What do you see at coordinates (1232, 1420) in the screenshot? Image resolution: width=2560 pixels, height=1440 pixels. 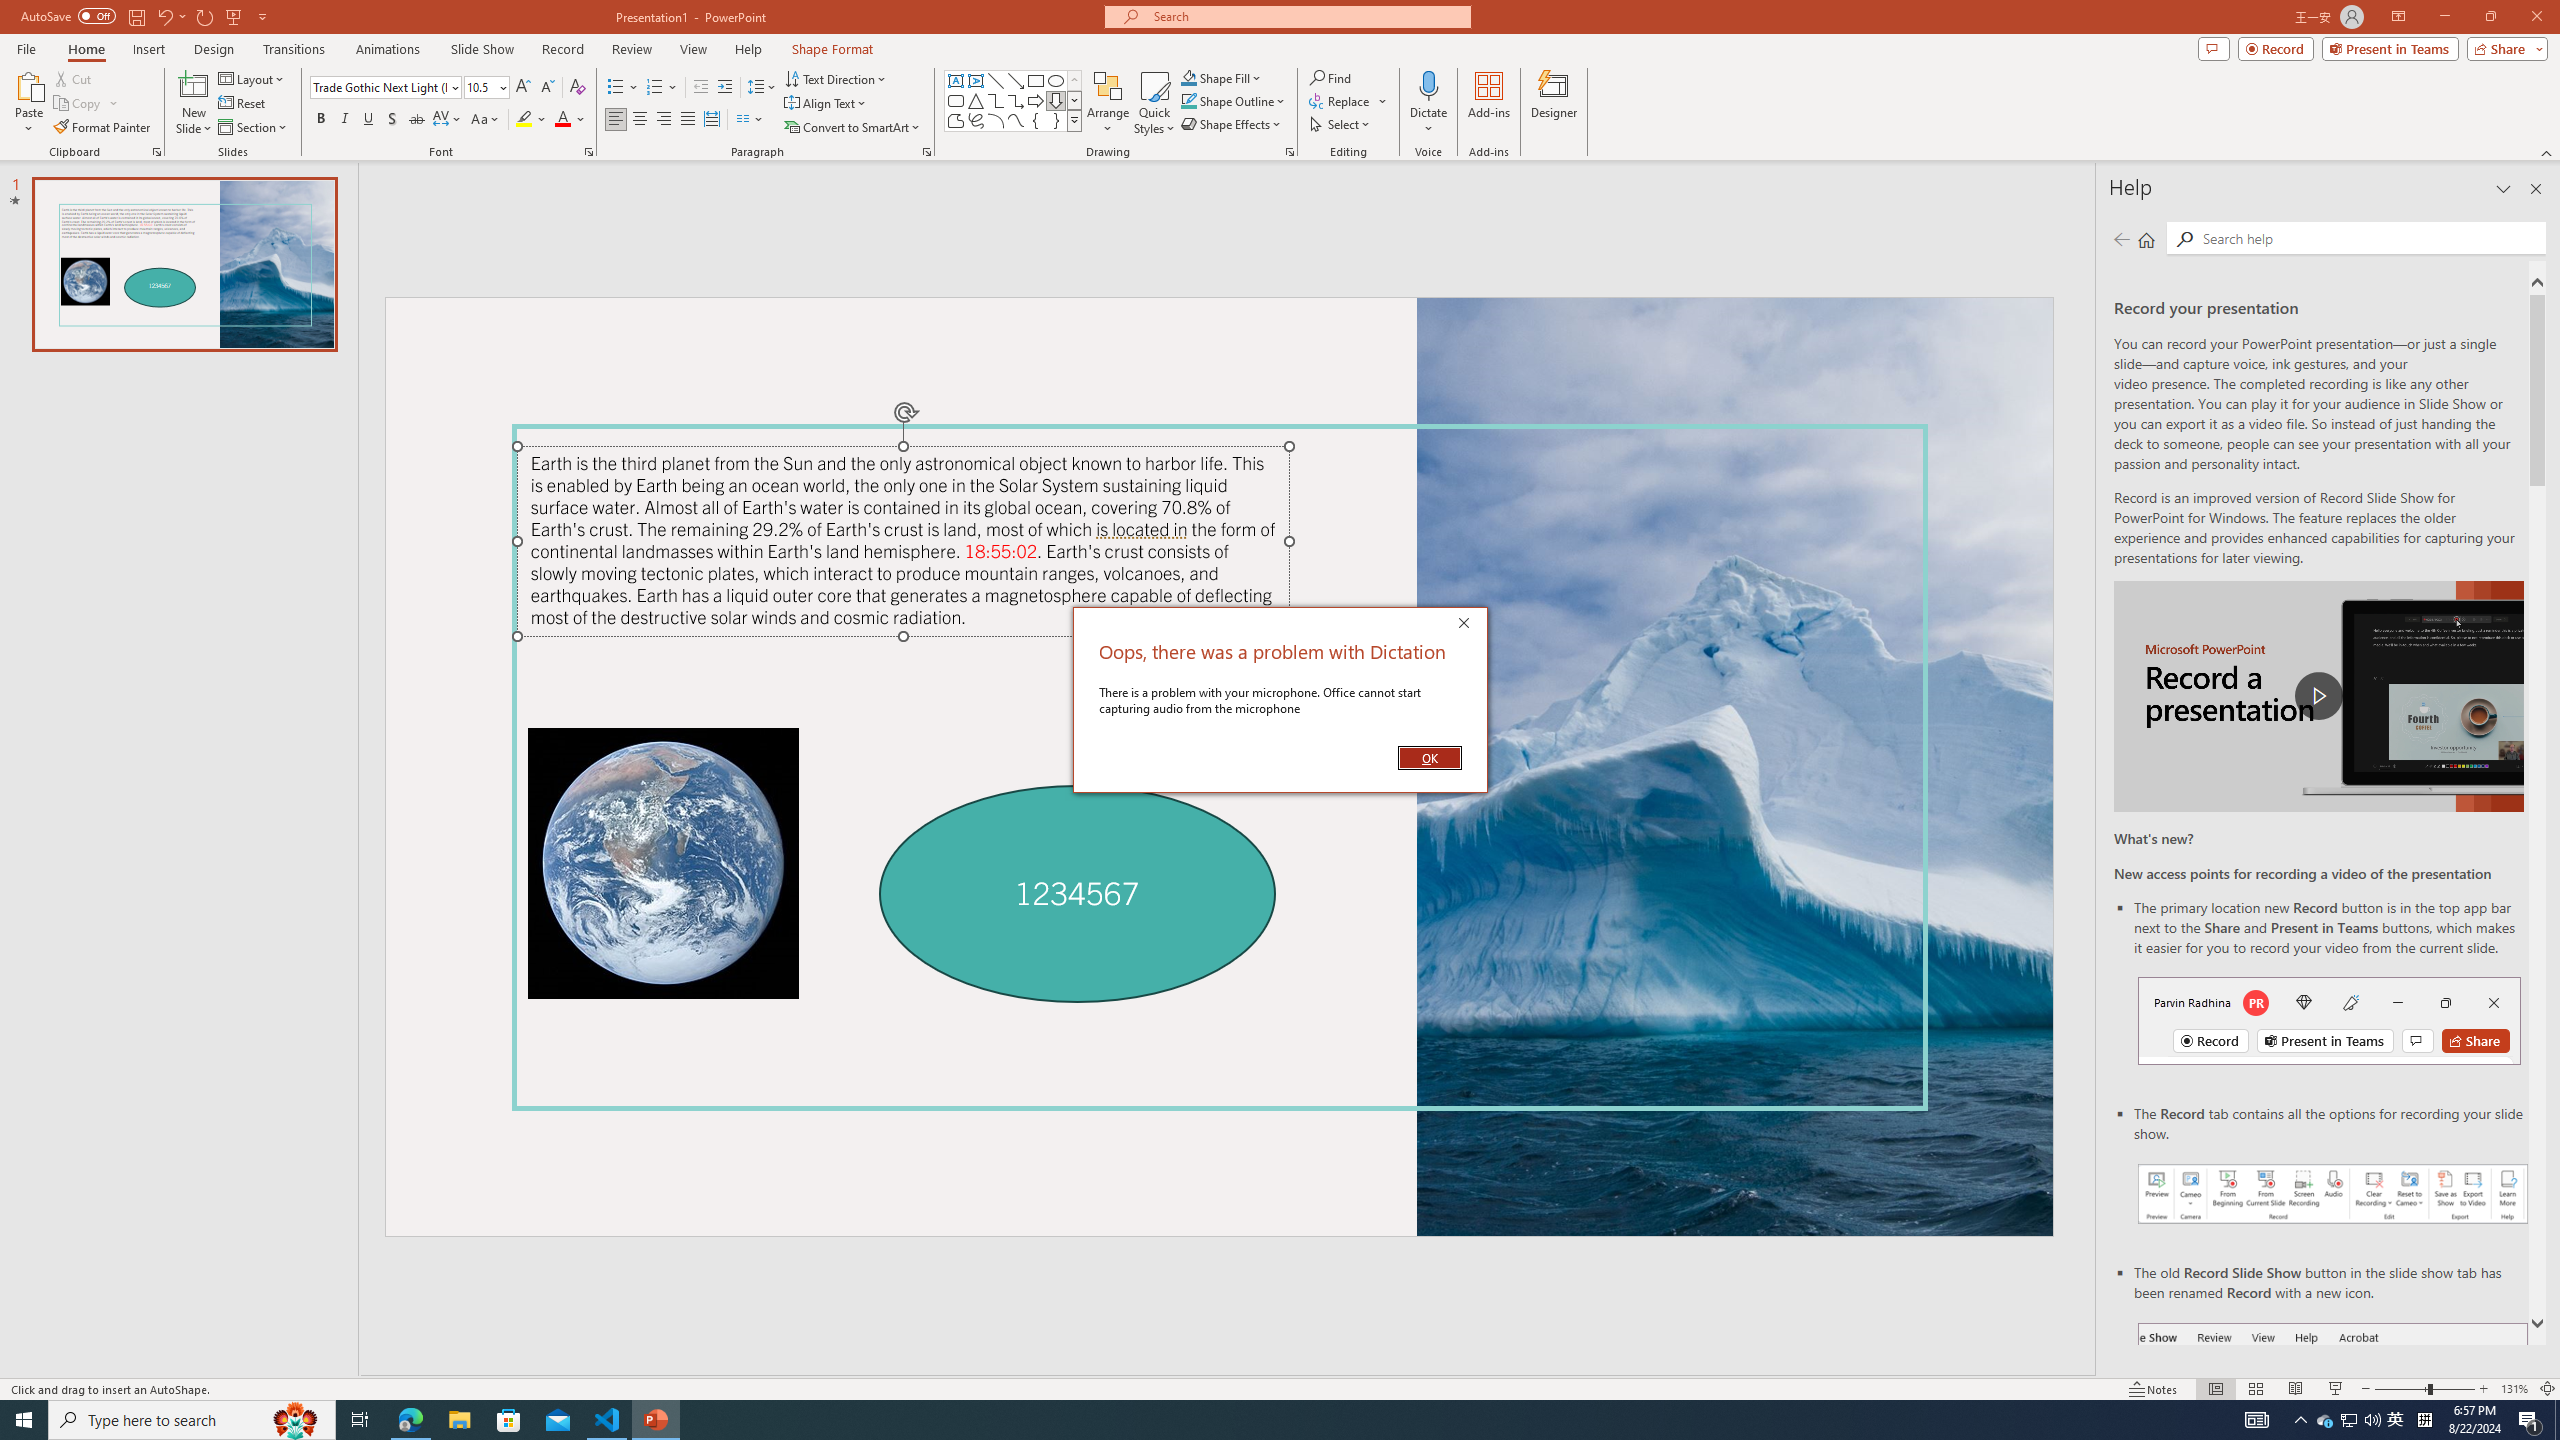 I see `Running applications` at bounding box center [1232, 1420].